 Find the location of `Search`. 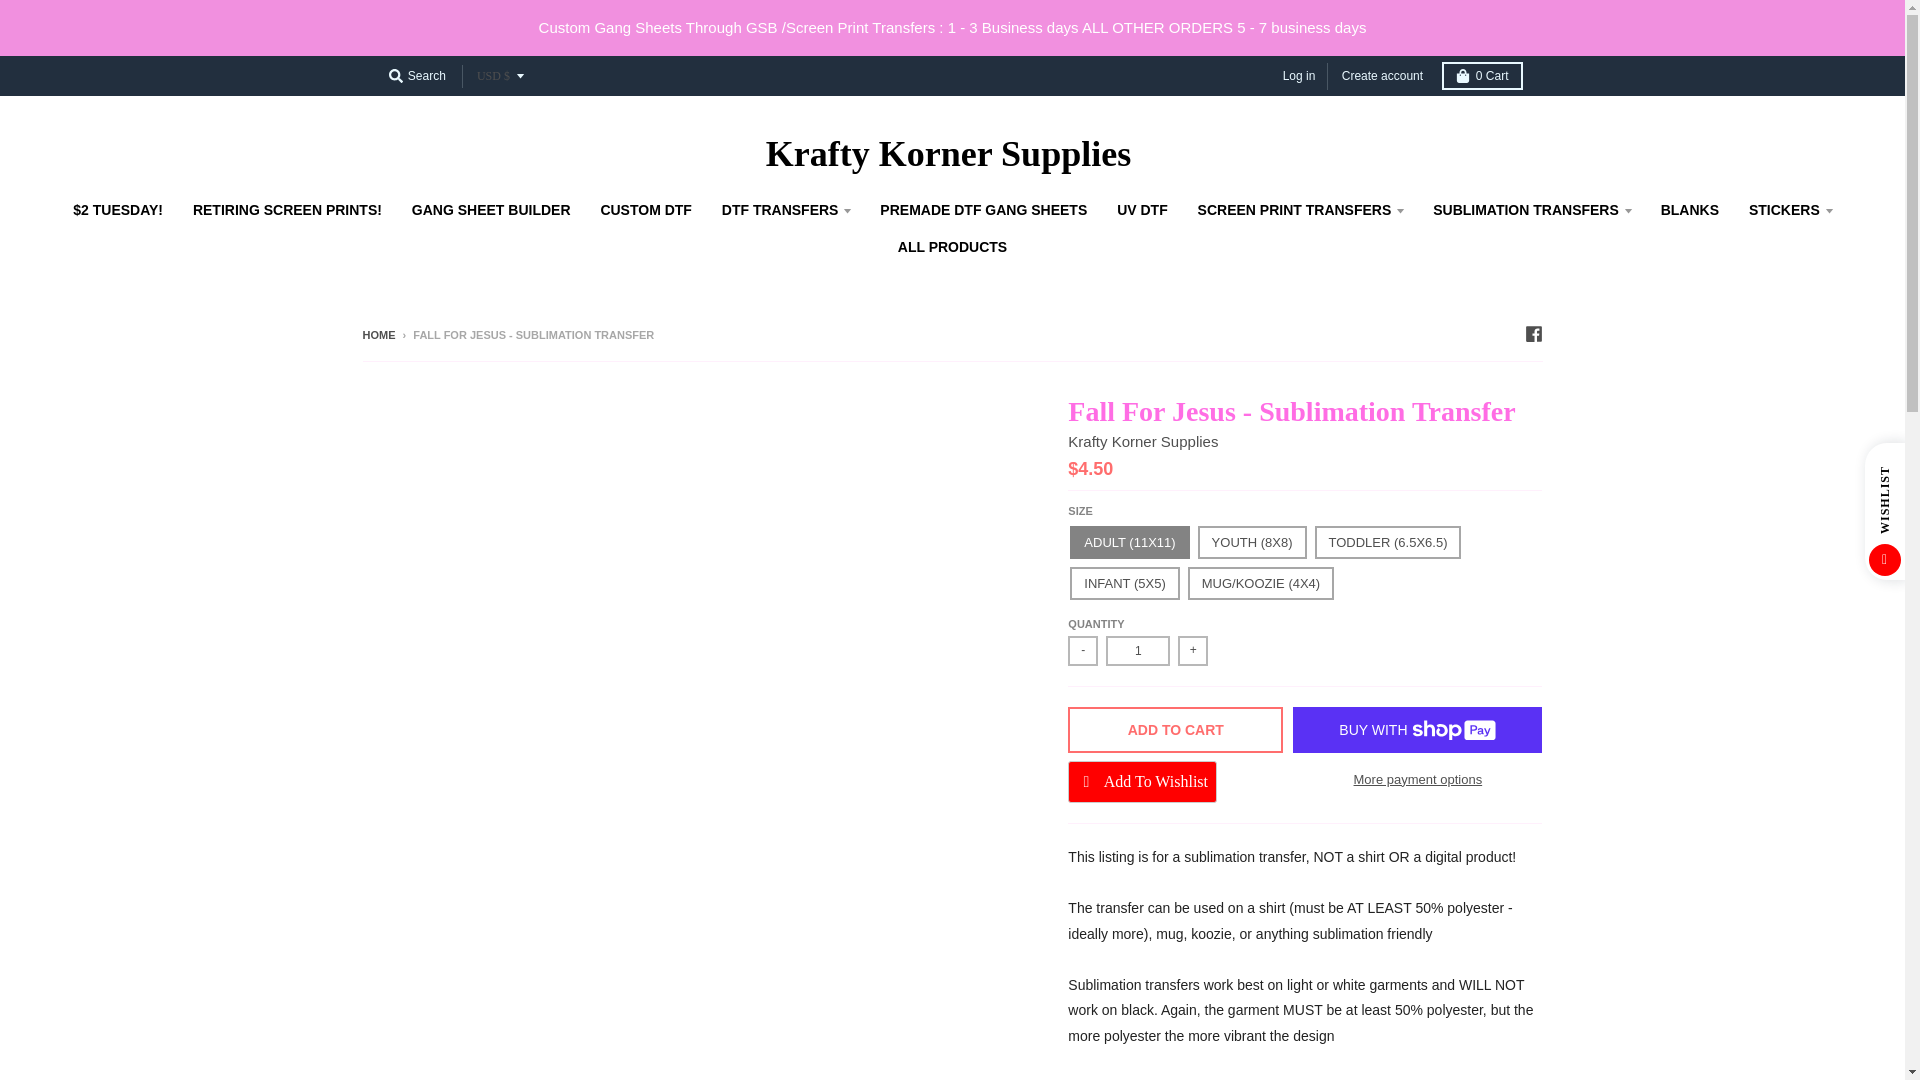

Search is located at coordinates (416, 75).